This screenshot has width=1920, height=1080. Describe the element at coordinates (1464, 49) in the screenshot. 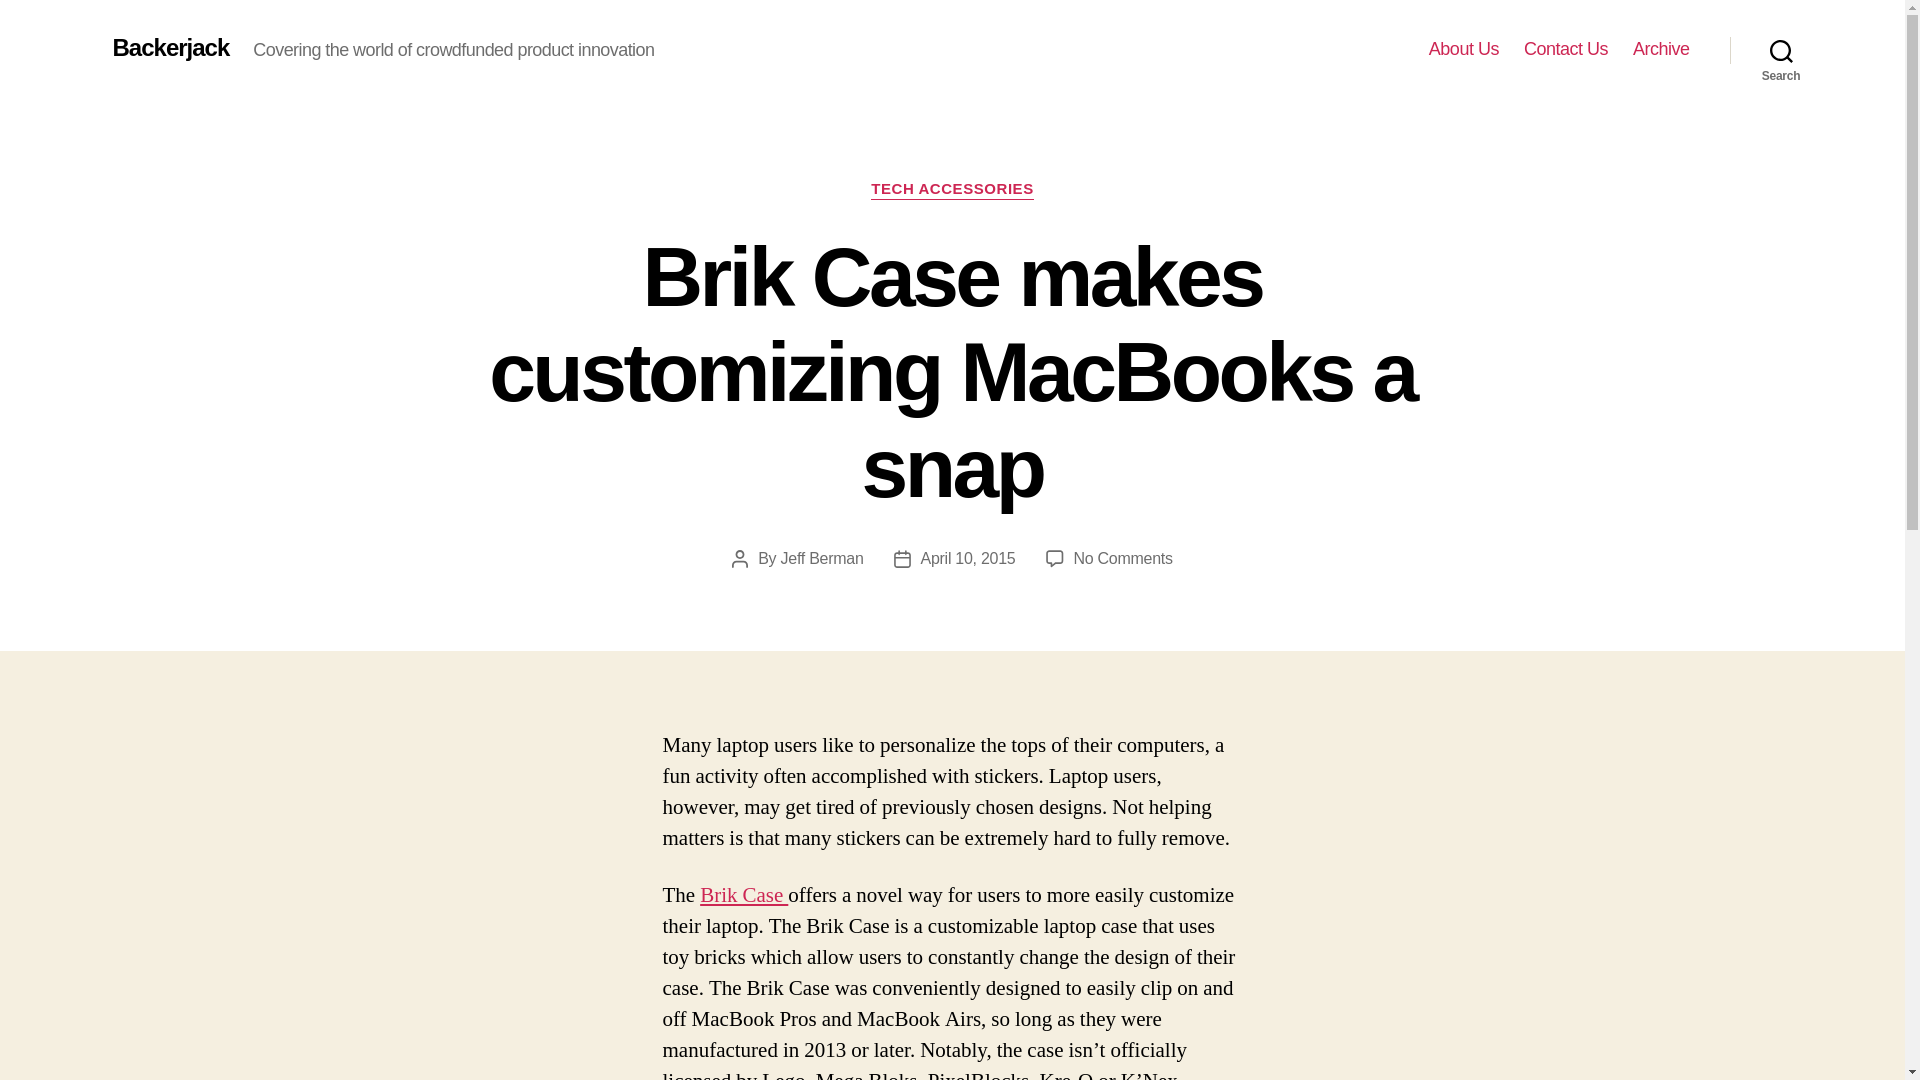

I see `Jeff Berman` at that location.